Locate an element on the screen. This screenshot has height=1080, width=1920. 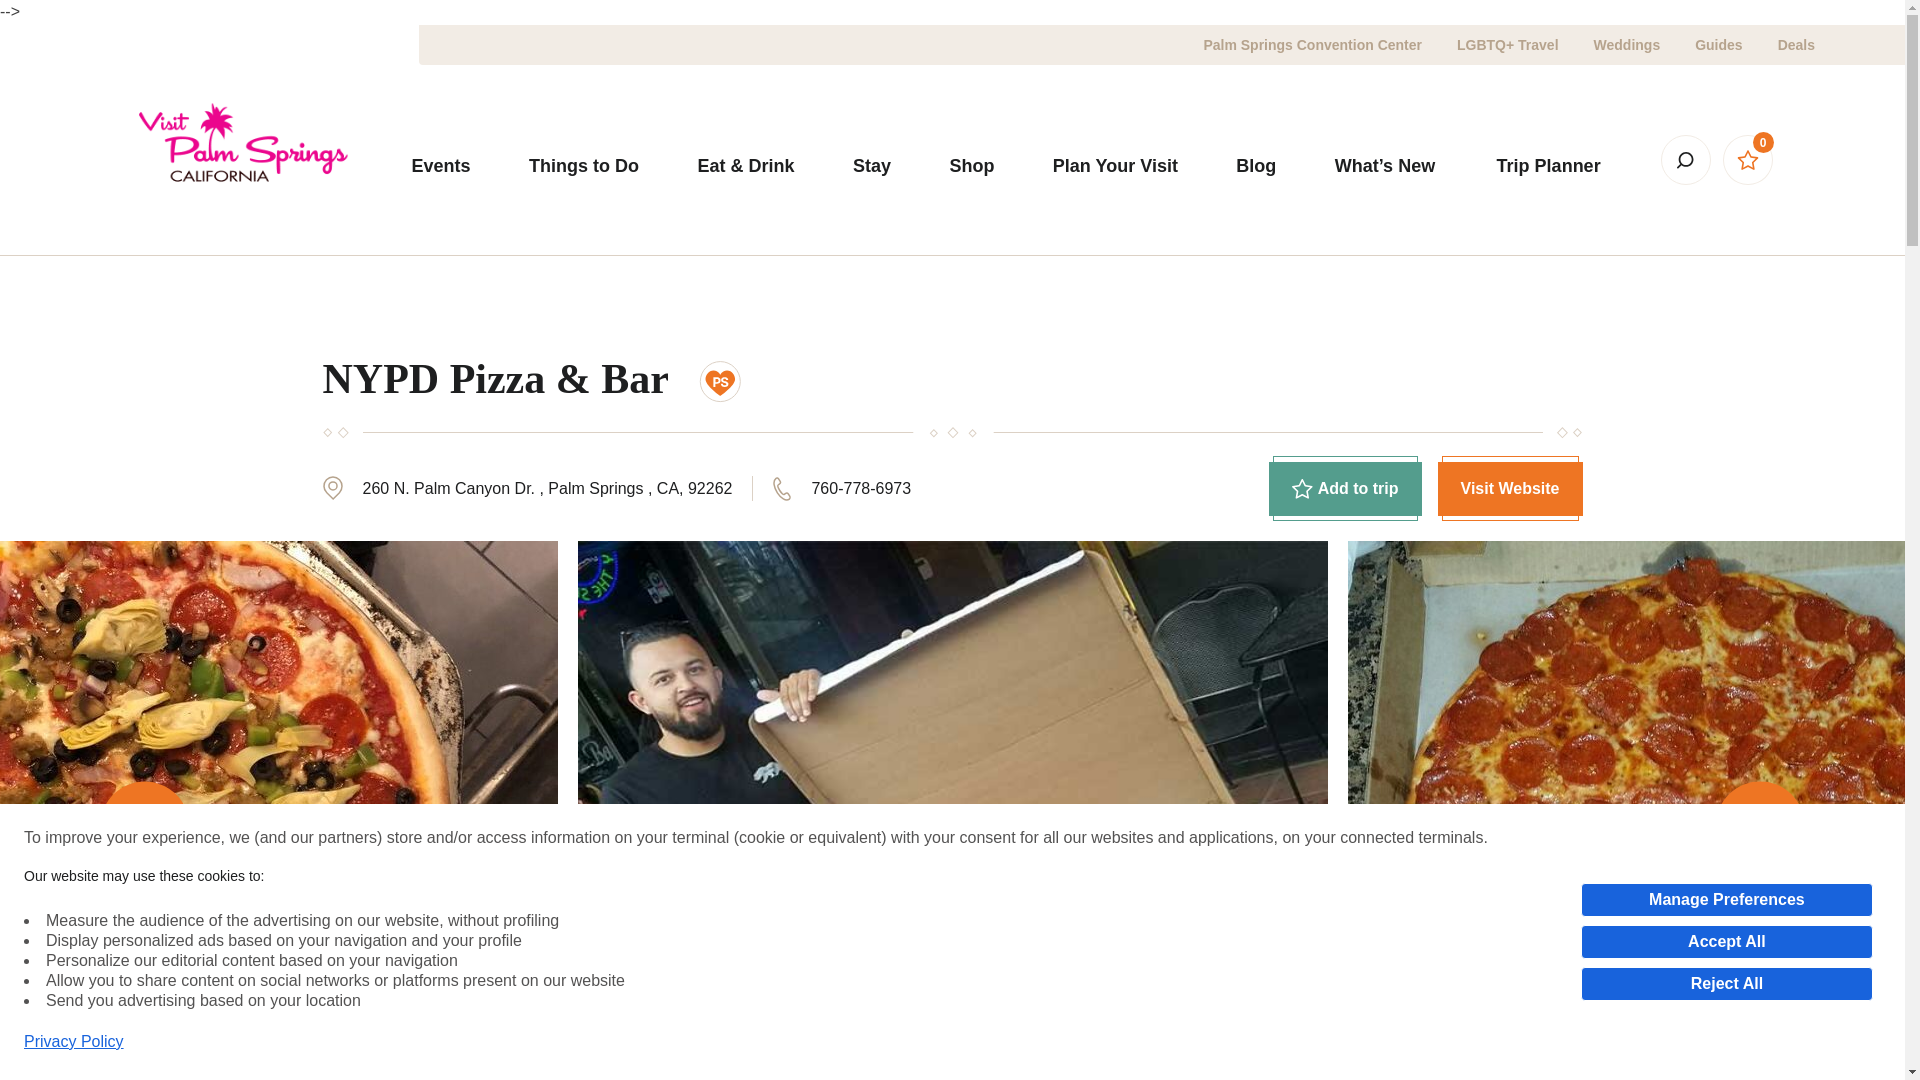
Privacy Policy is located at coordinates (74, 1042).